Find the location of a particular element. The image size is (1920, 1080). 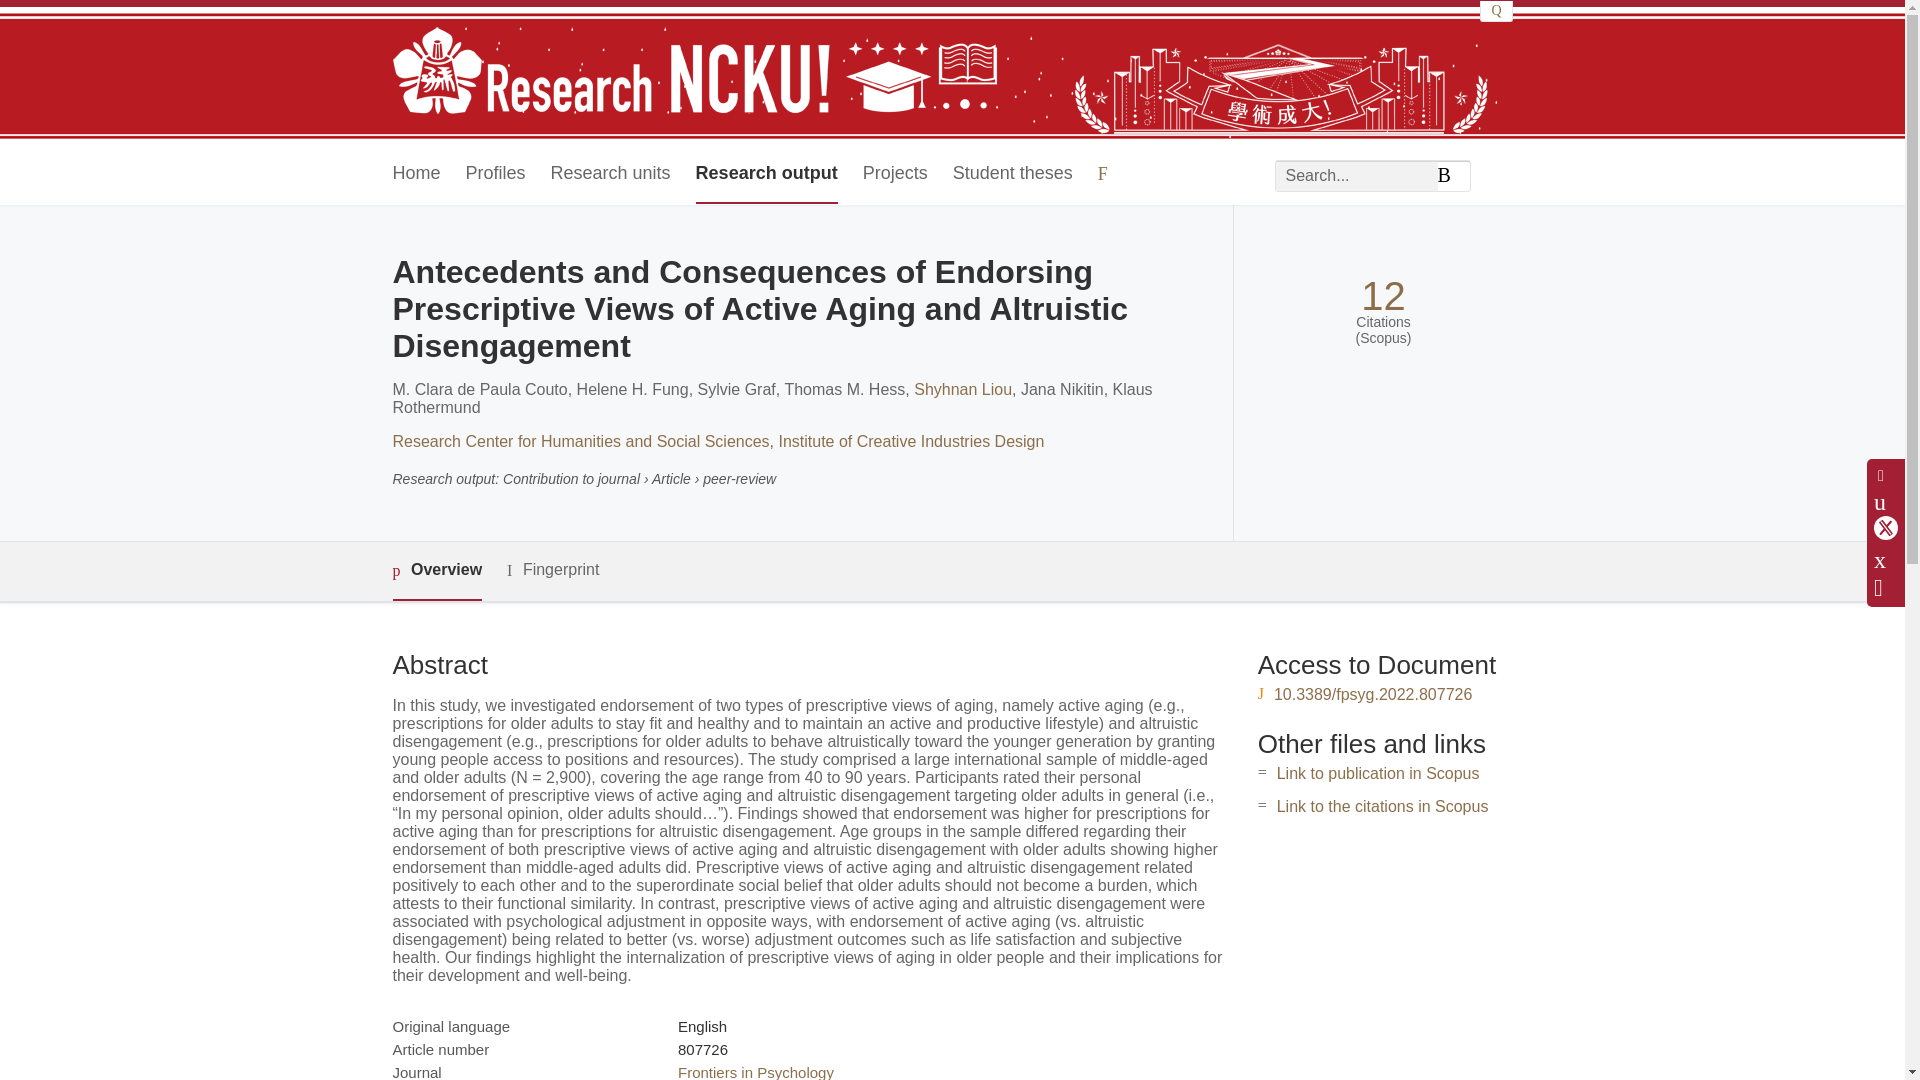

Overview is located at coordinates (436, 571).